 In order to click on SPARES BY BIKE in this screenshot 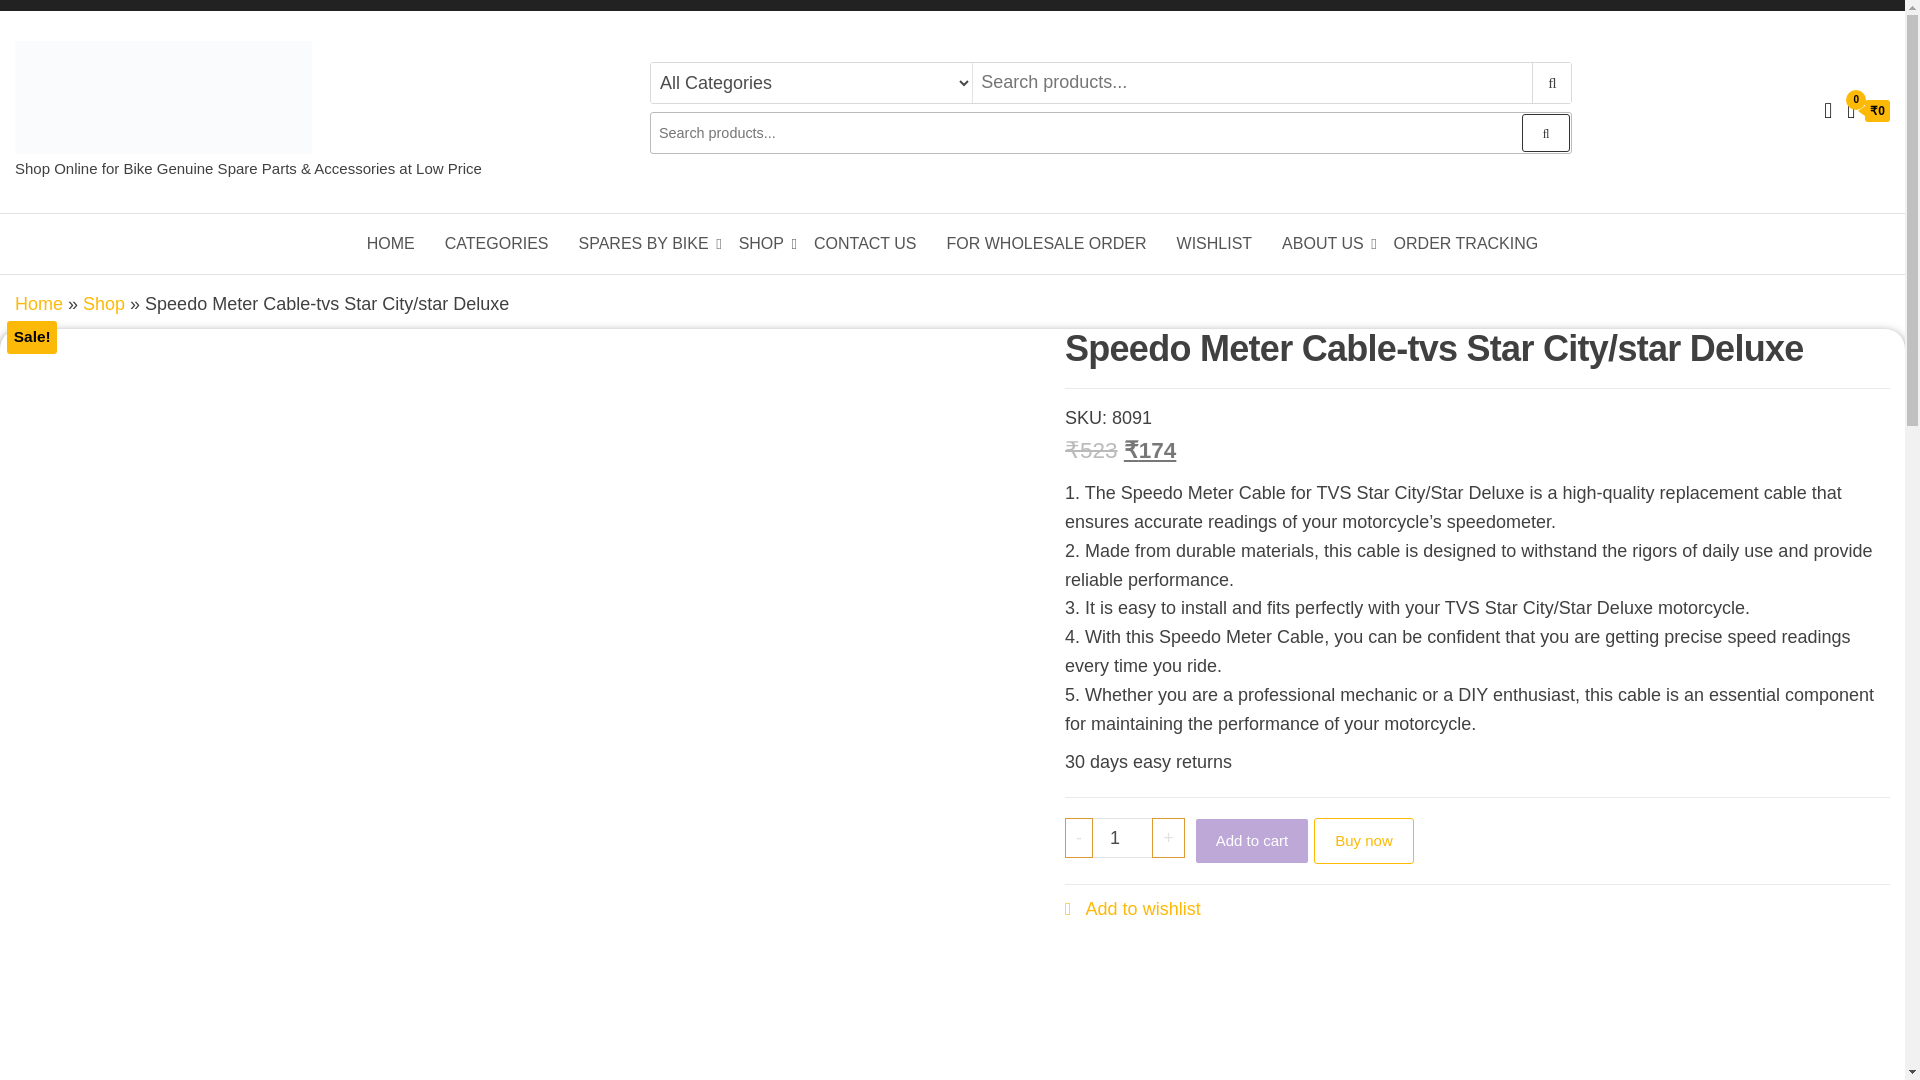, I will do `click(644, 244)`.